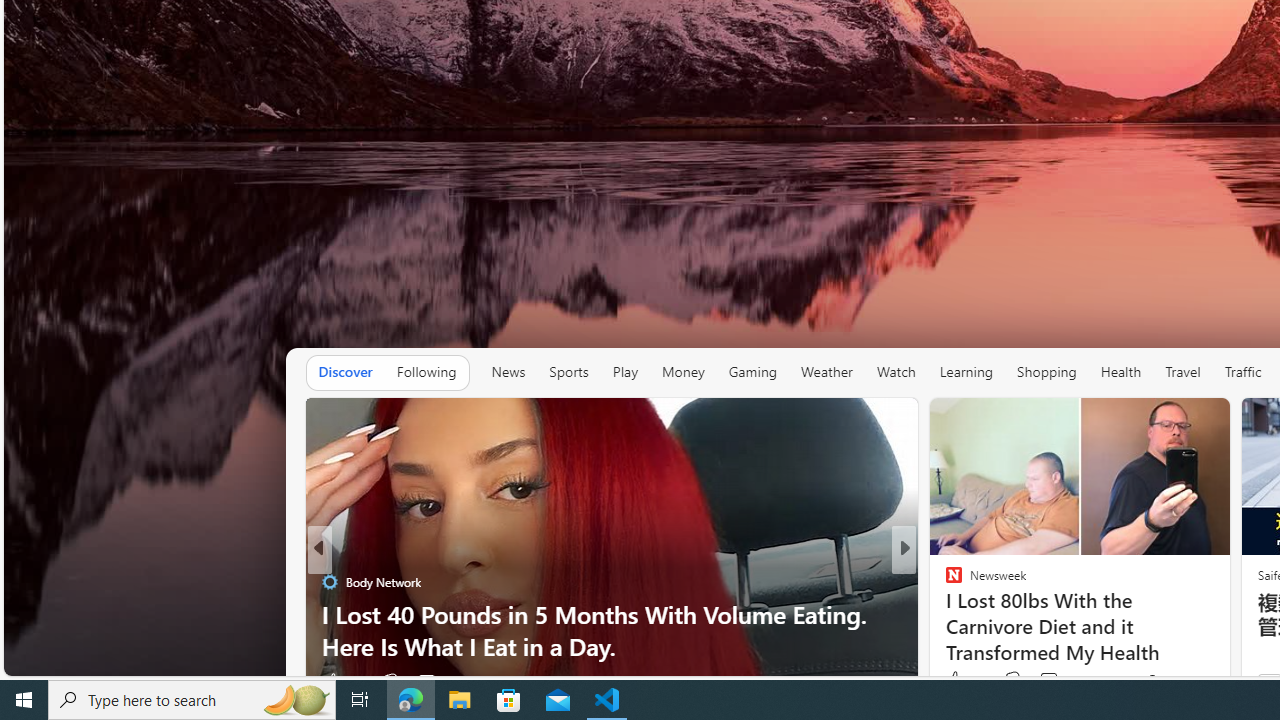 The width and height of the screenshot is (1280, 720). I want to click on 365 Like, so click(959, 681).